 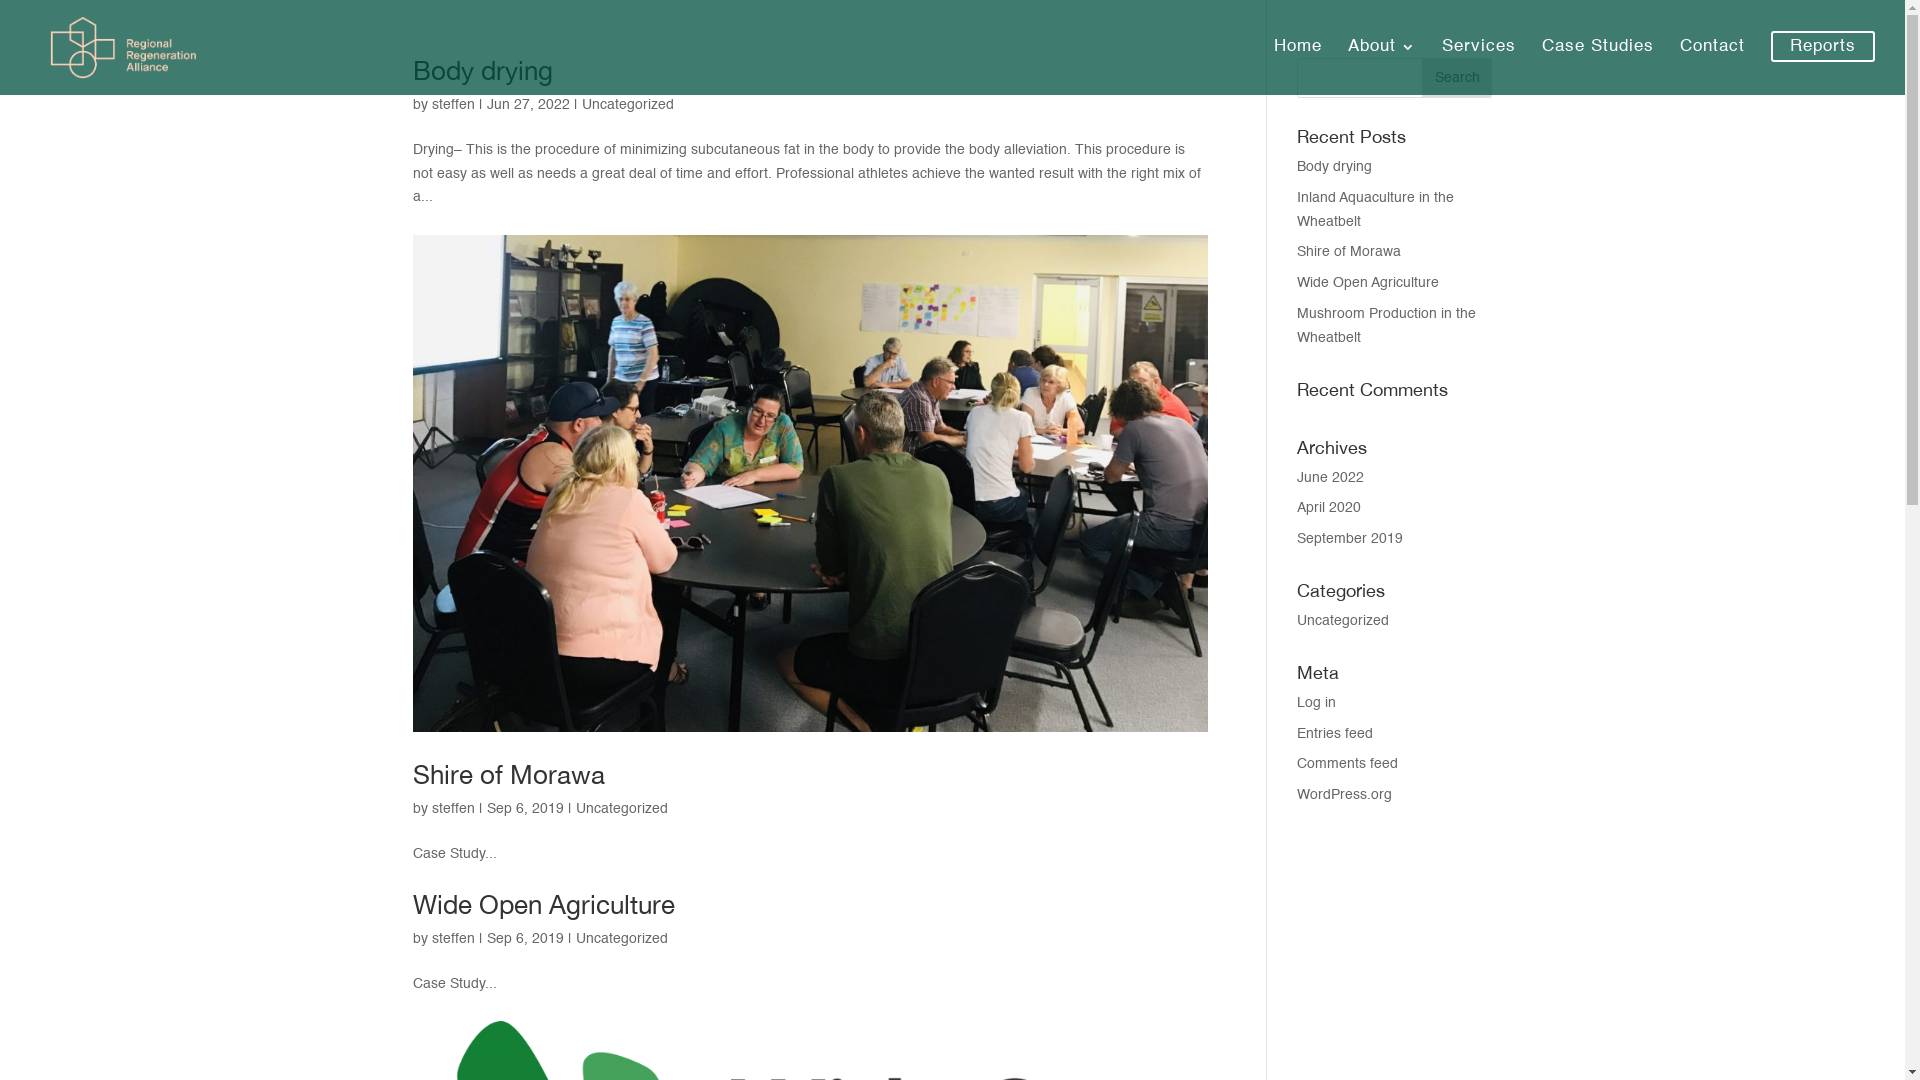 I want to click on steffen, so click(x=454, y=939).